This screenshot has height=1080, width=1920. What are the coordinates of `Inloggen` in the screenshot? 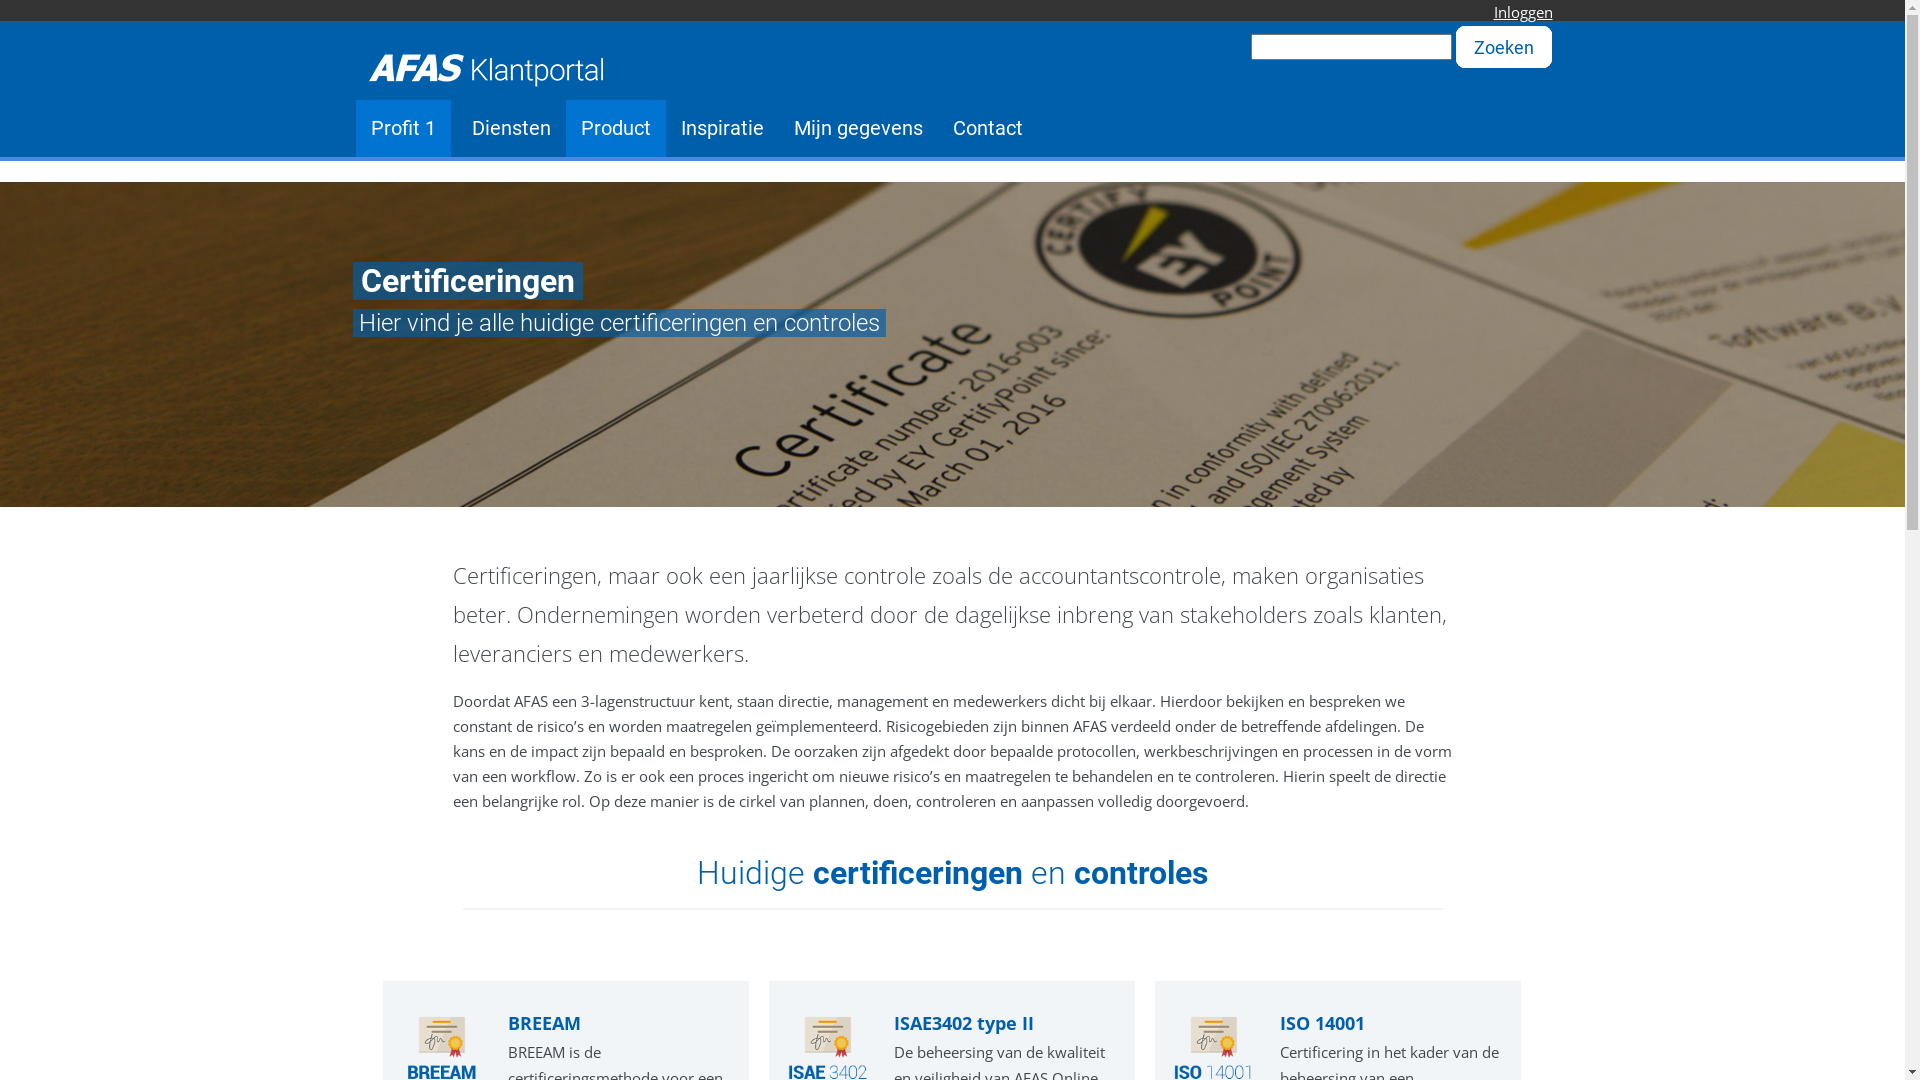 It's located at (1524, 12).